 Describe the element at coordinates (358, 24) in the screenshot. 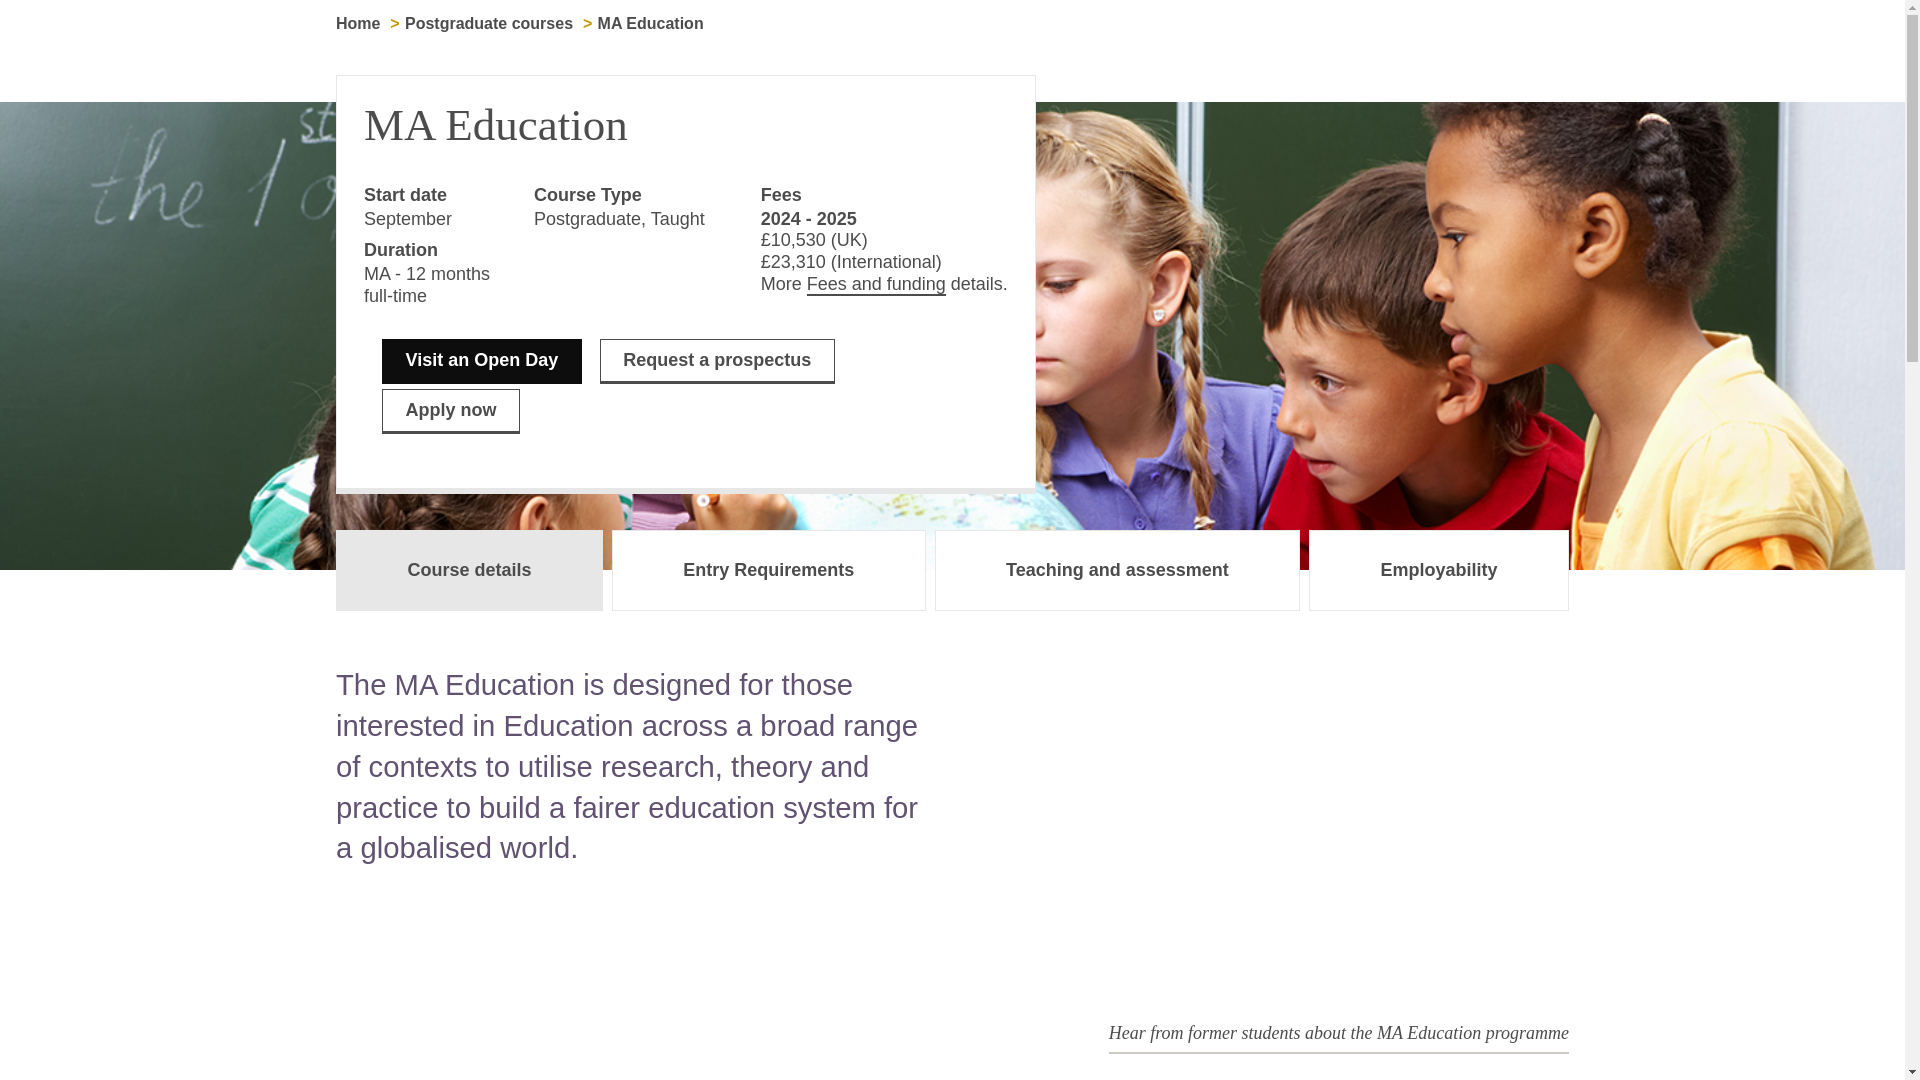

I see `Home` at that location.